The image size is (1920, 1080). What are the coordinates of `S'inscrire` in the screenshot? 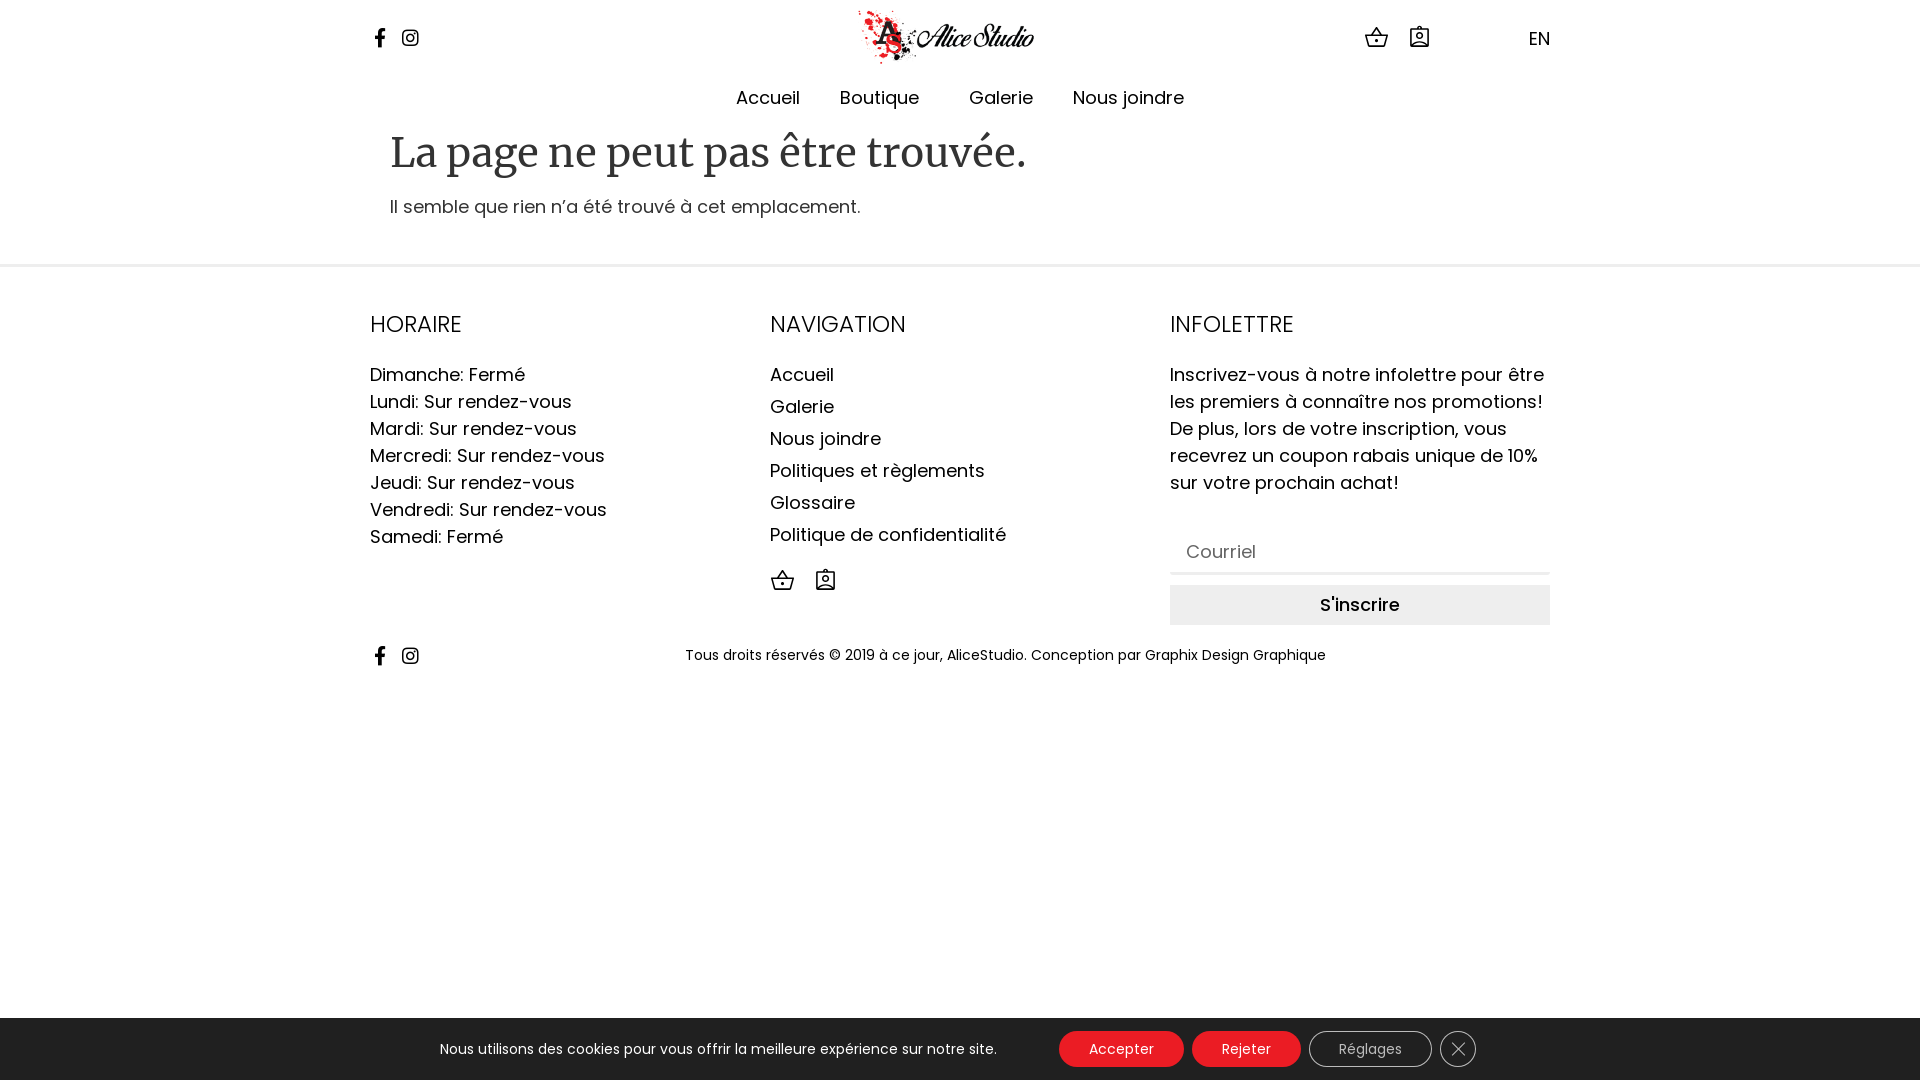 It's located at (1360, 605).